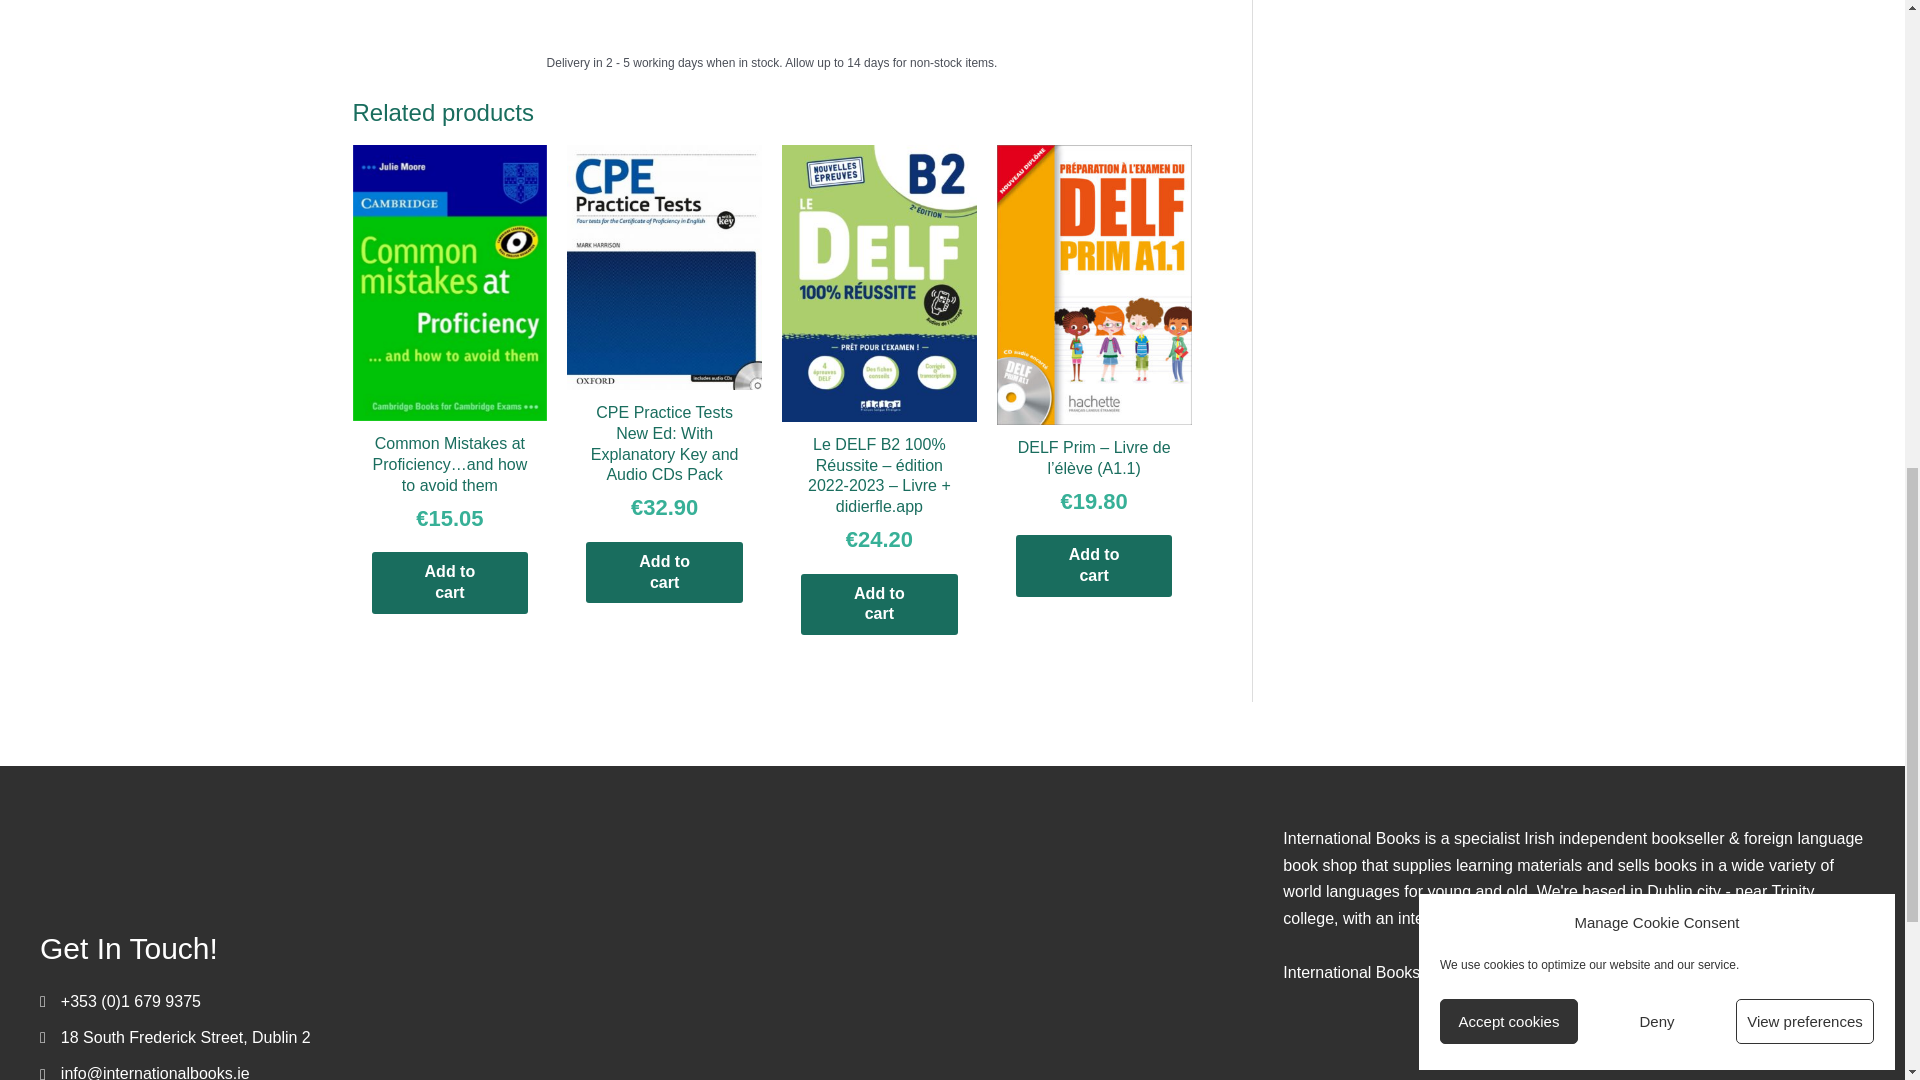  What do you see at coordinates (1574, 1067) in the screenshot?
I see `logo-leo` at bounding box center [1574, 1067].